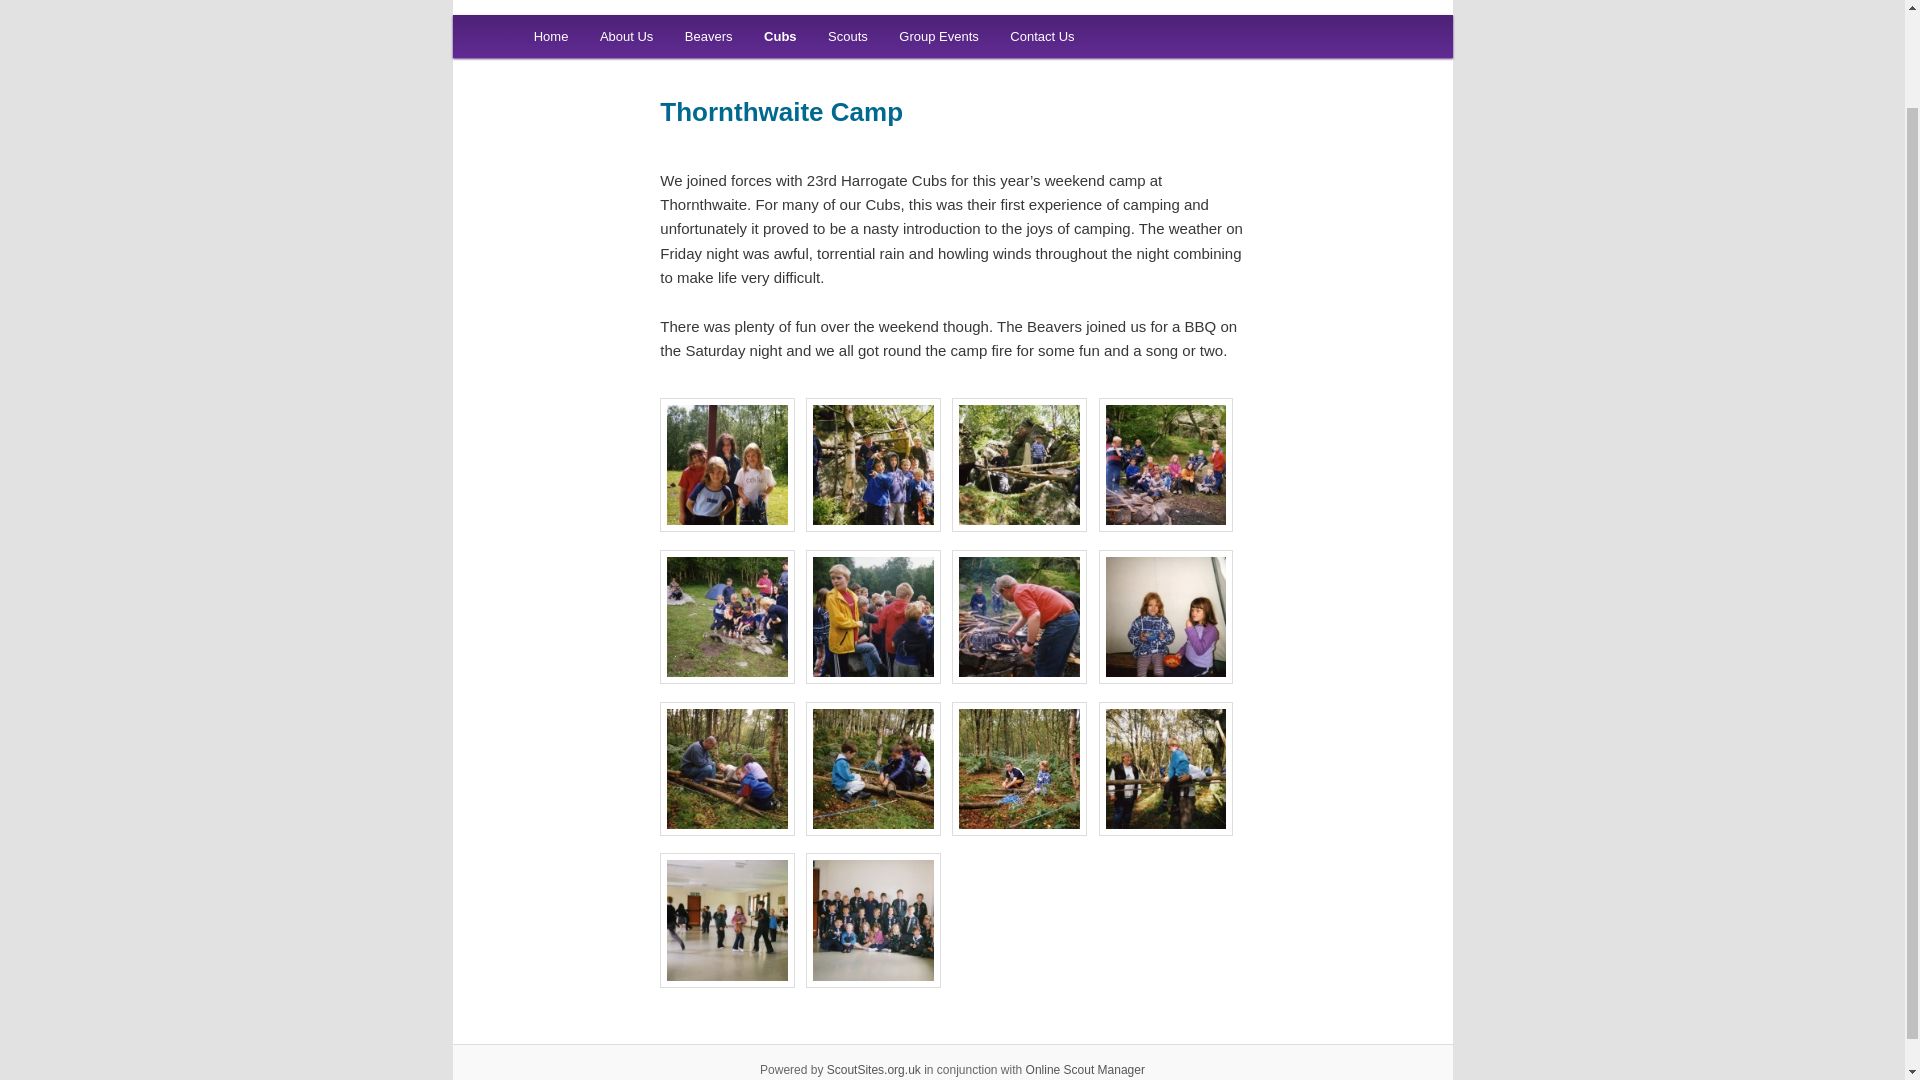 The height and width of the screenshot is (1080, 1920). I want to click on Beavers, so click(708, 36).